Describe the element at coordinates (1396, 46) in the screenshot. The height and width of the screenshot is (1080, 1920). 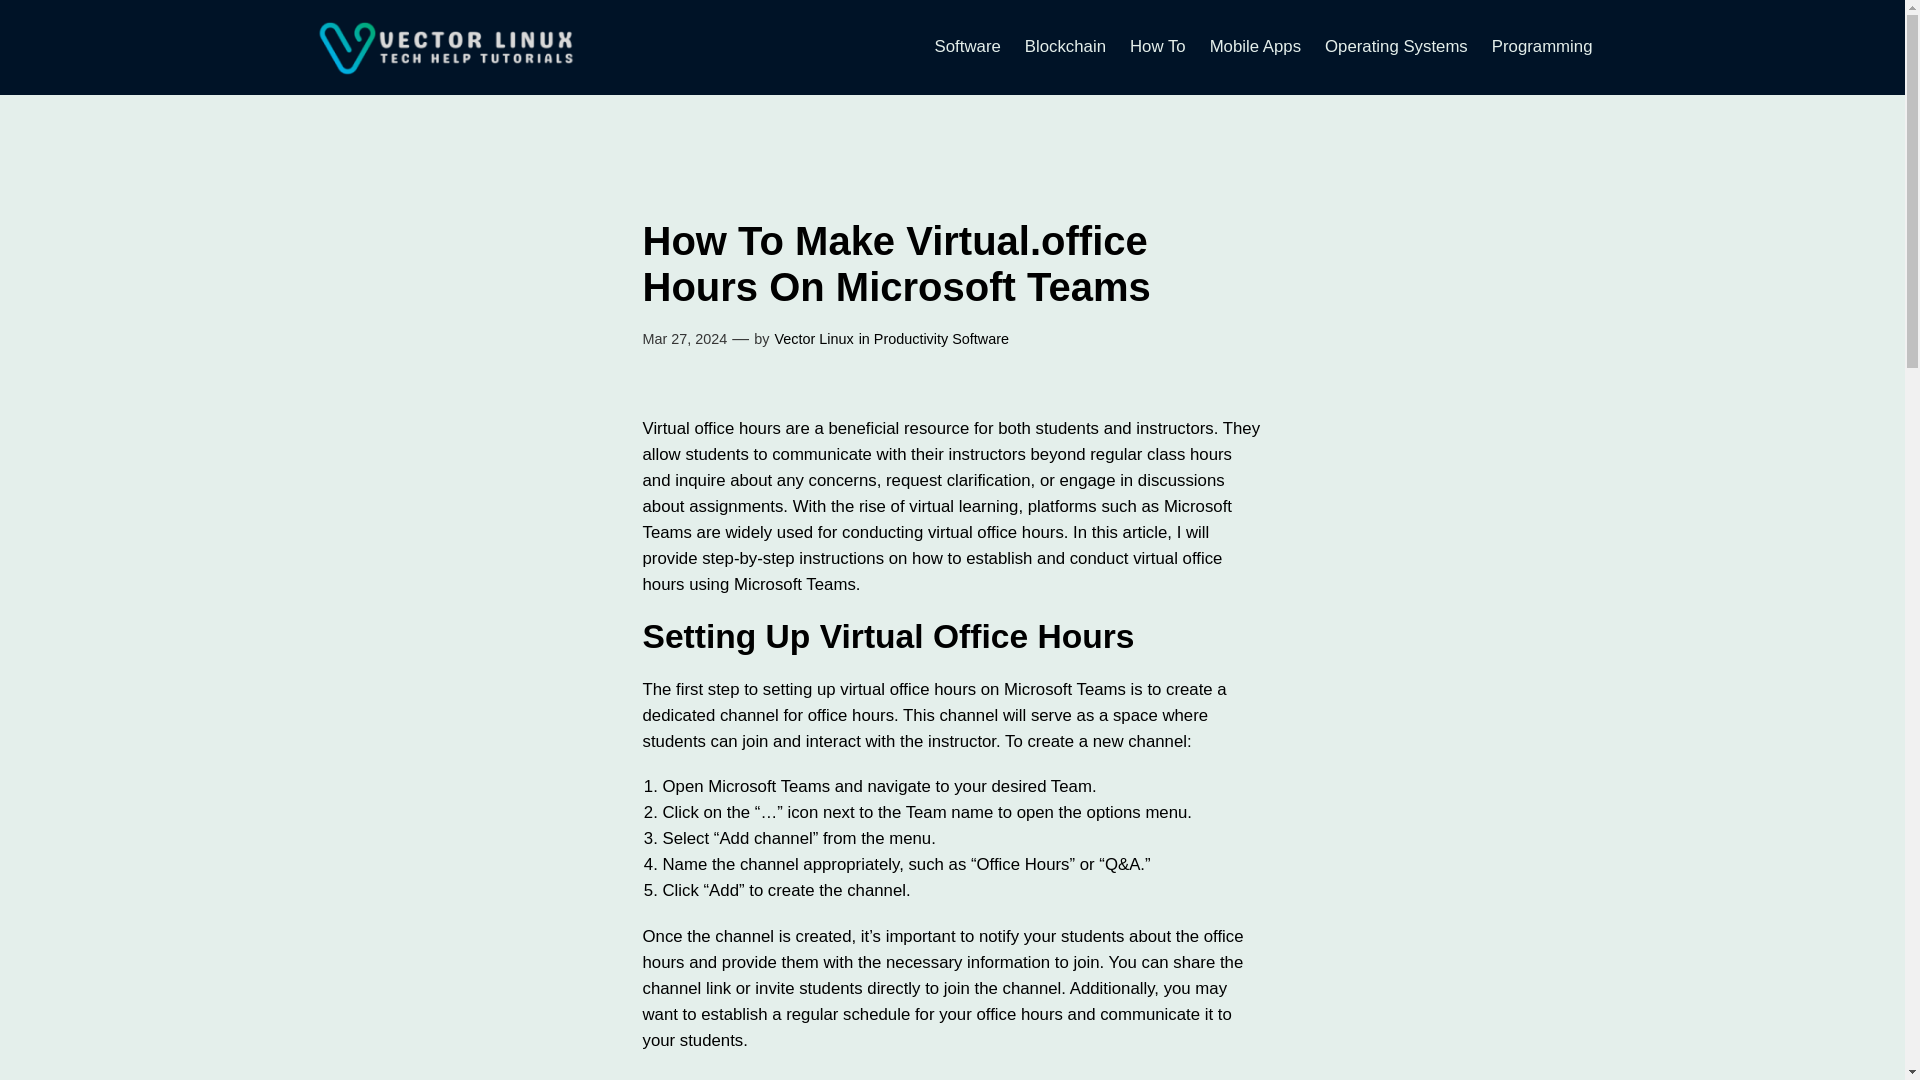
I see `Operating Systems` at that location.